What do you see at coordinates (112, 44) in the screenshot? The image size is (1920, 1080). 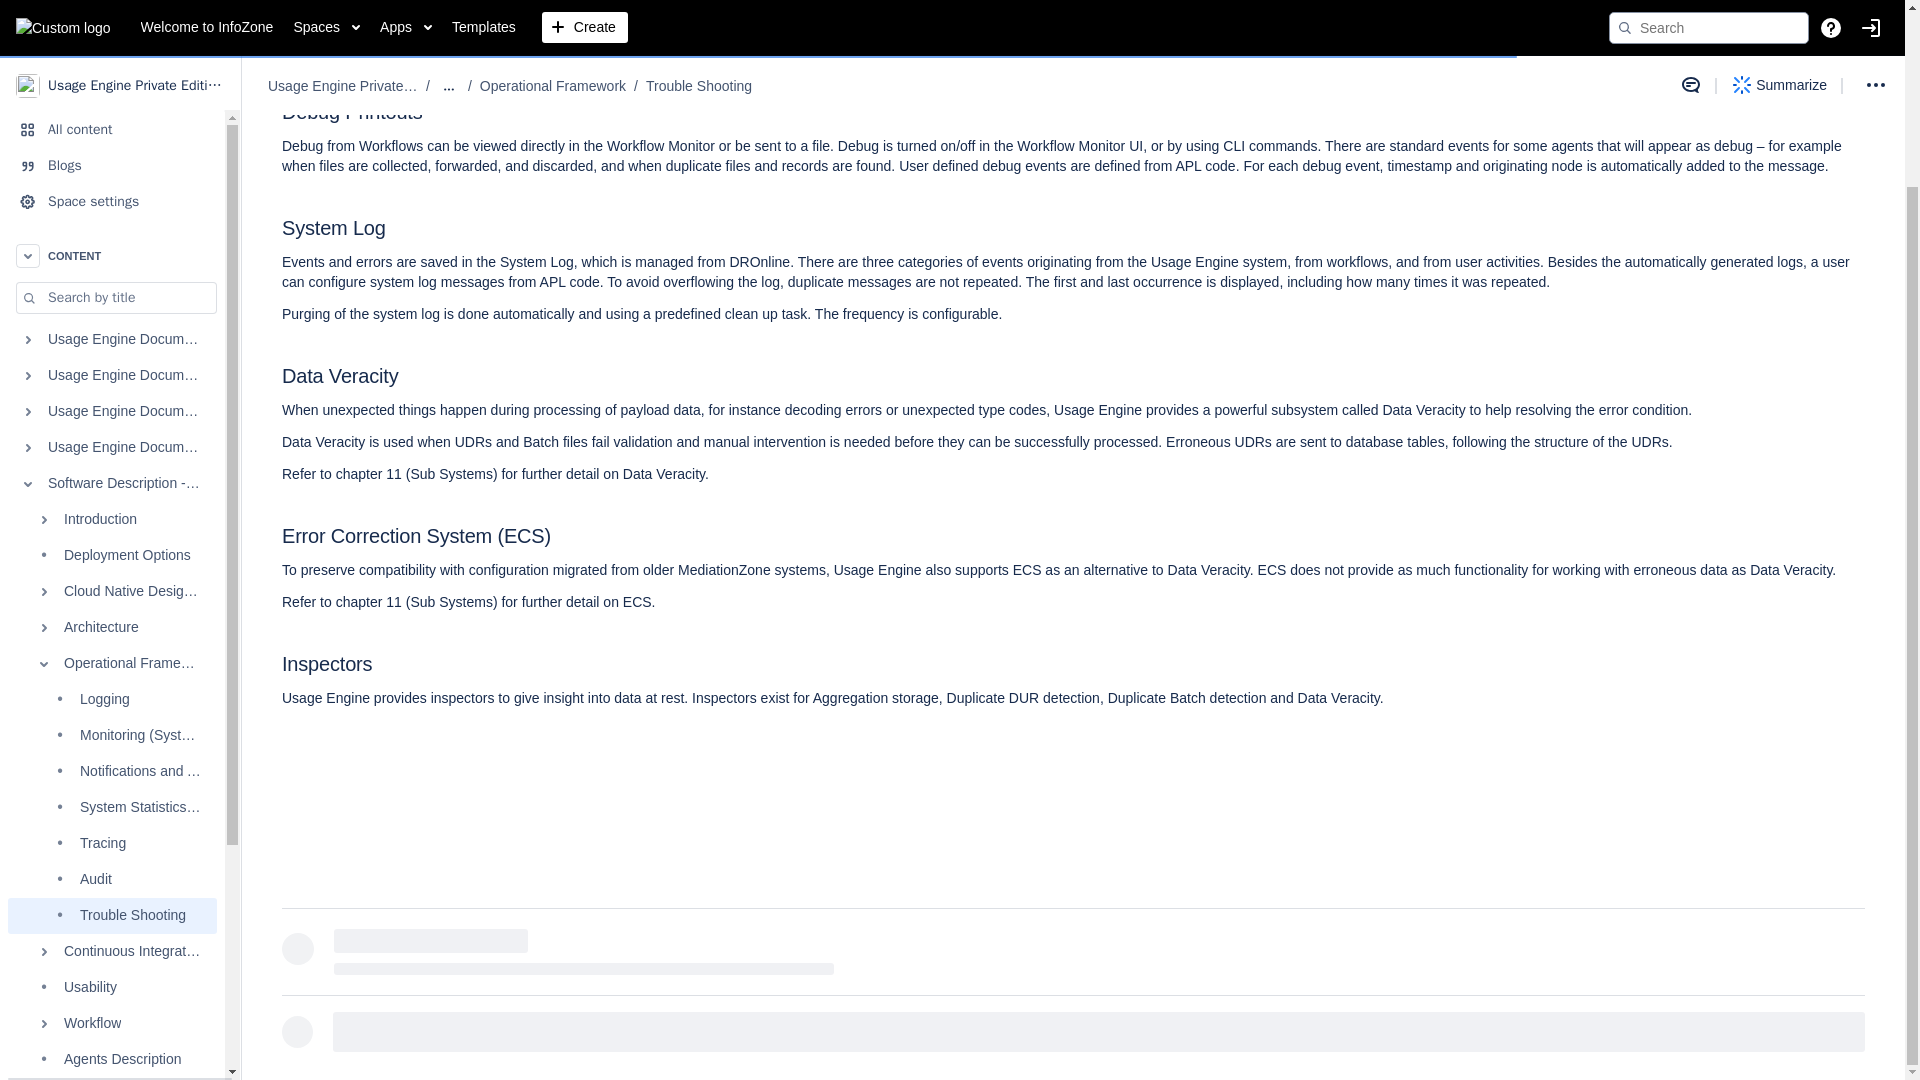 I see `CONTENT` at bounding box center [112, 44].